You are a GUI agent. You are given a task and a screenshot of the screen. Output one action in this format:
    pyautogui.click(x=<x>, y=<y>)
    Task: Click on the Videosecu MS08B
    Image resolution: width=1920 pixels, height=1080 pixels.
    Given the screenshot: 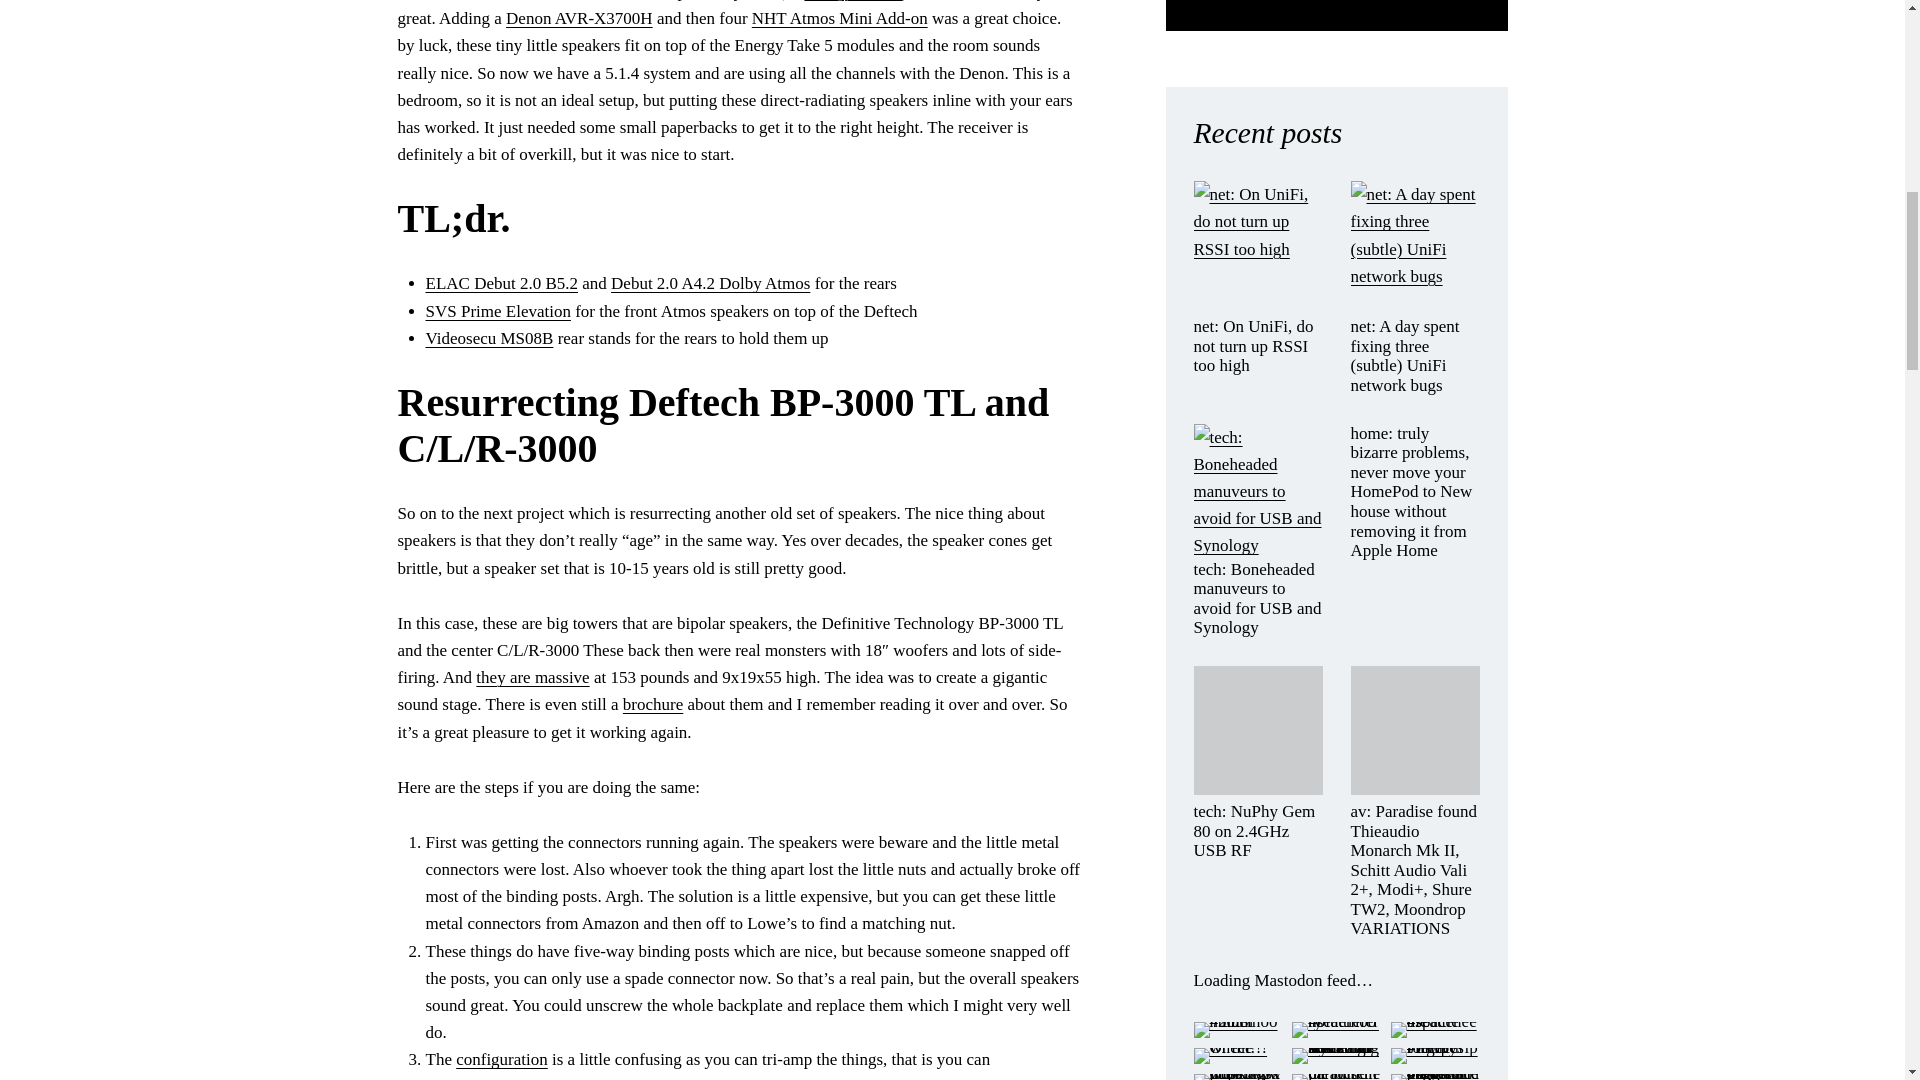 What is the action you would take?
    pyautogui.click(x=490, y=338)
    